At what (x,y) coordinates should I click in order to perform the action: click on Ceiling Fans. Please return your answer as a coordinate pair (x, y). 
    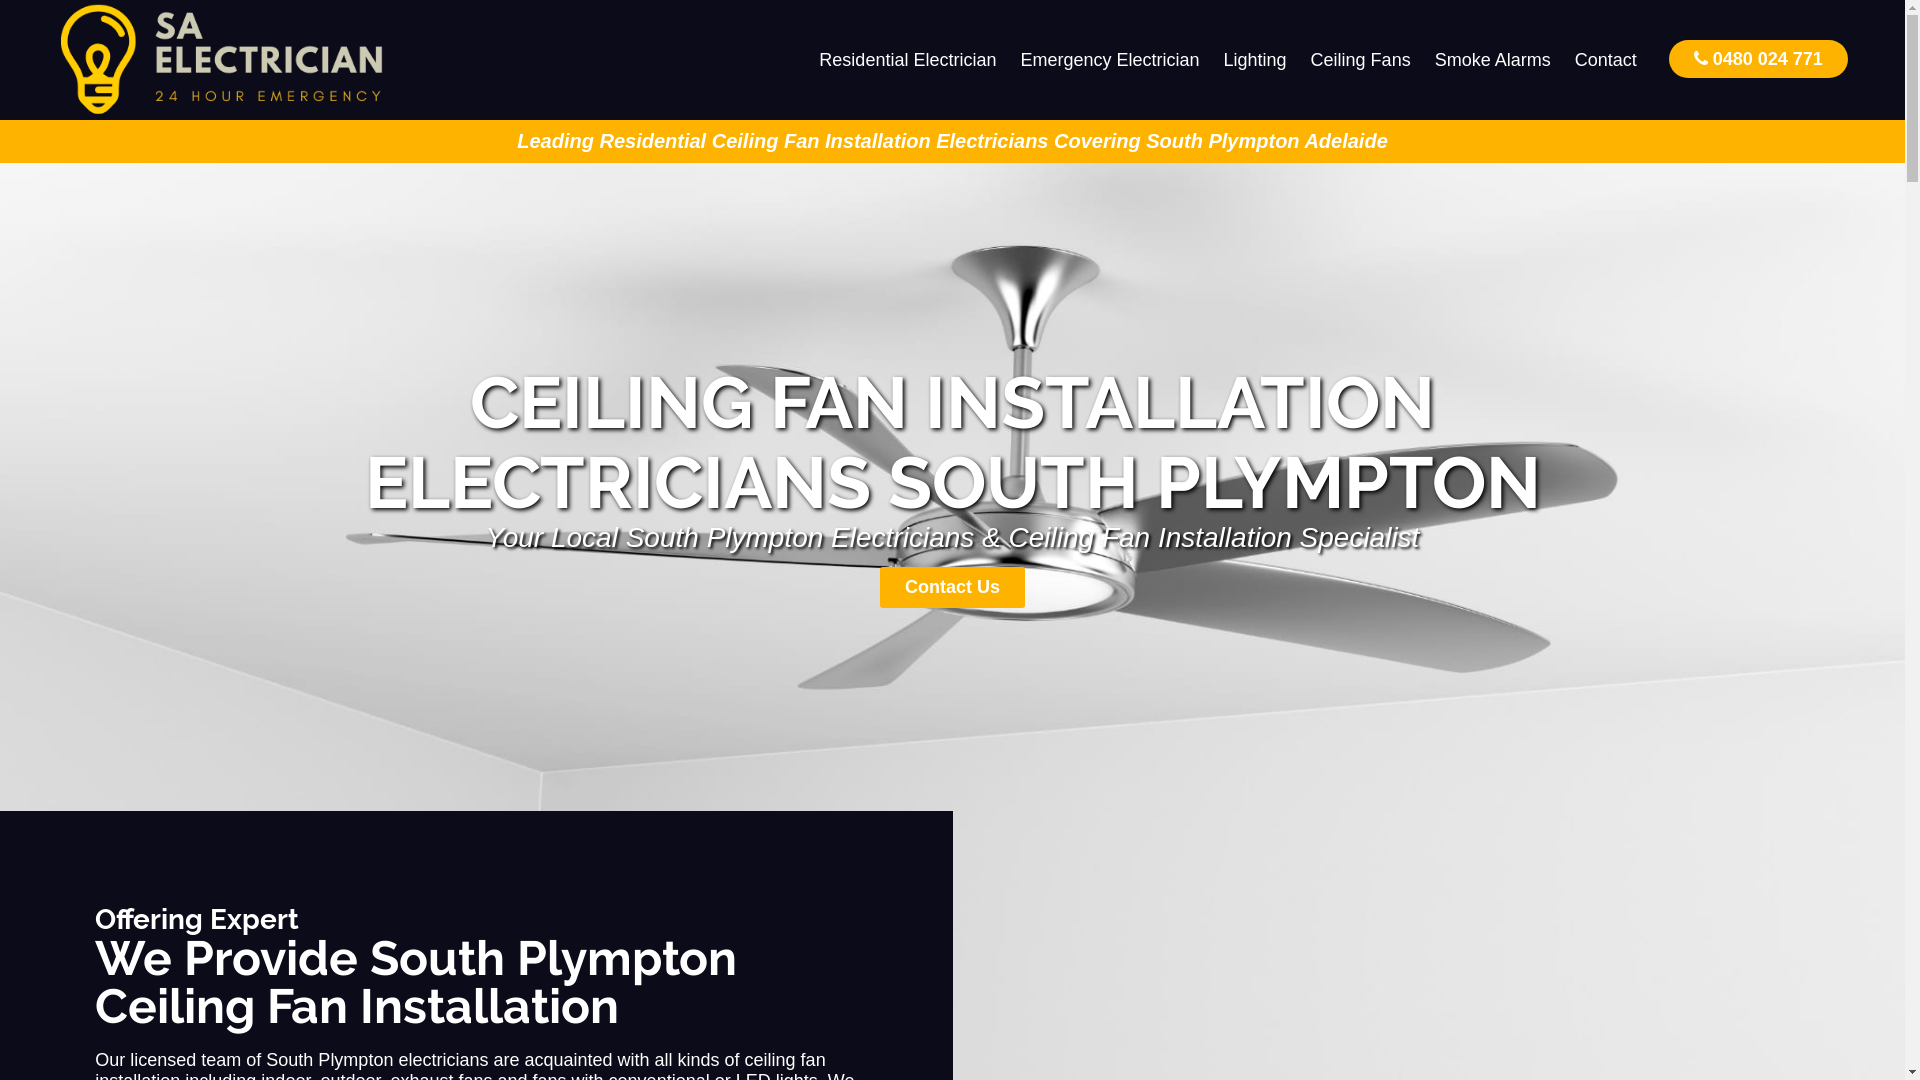
    Looking at the image, I should click on (1361, 60).